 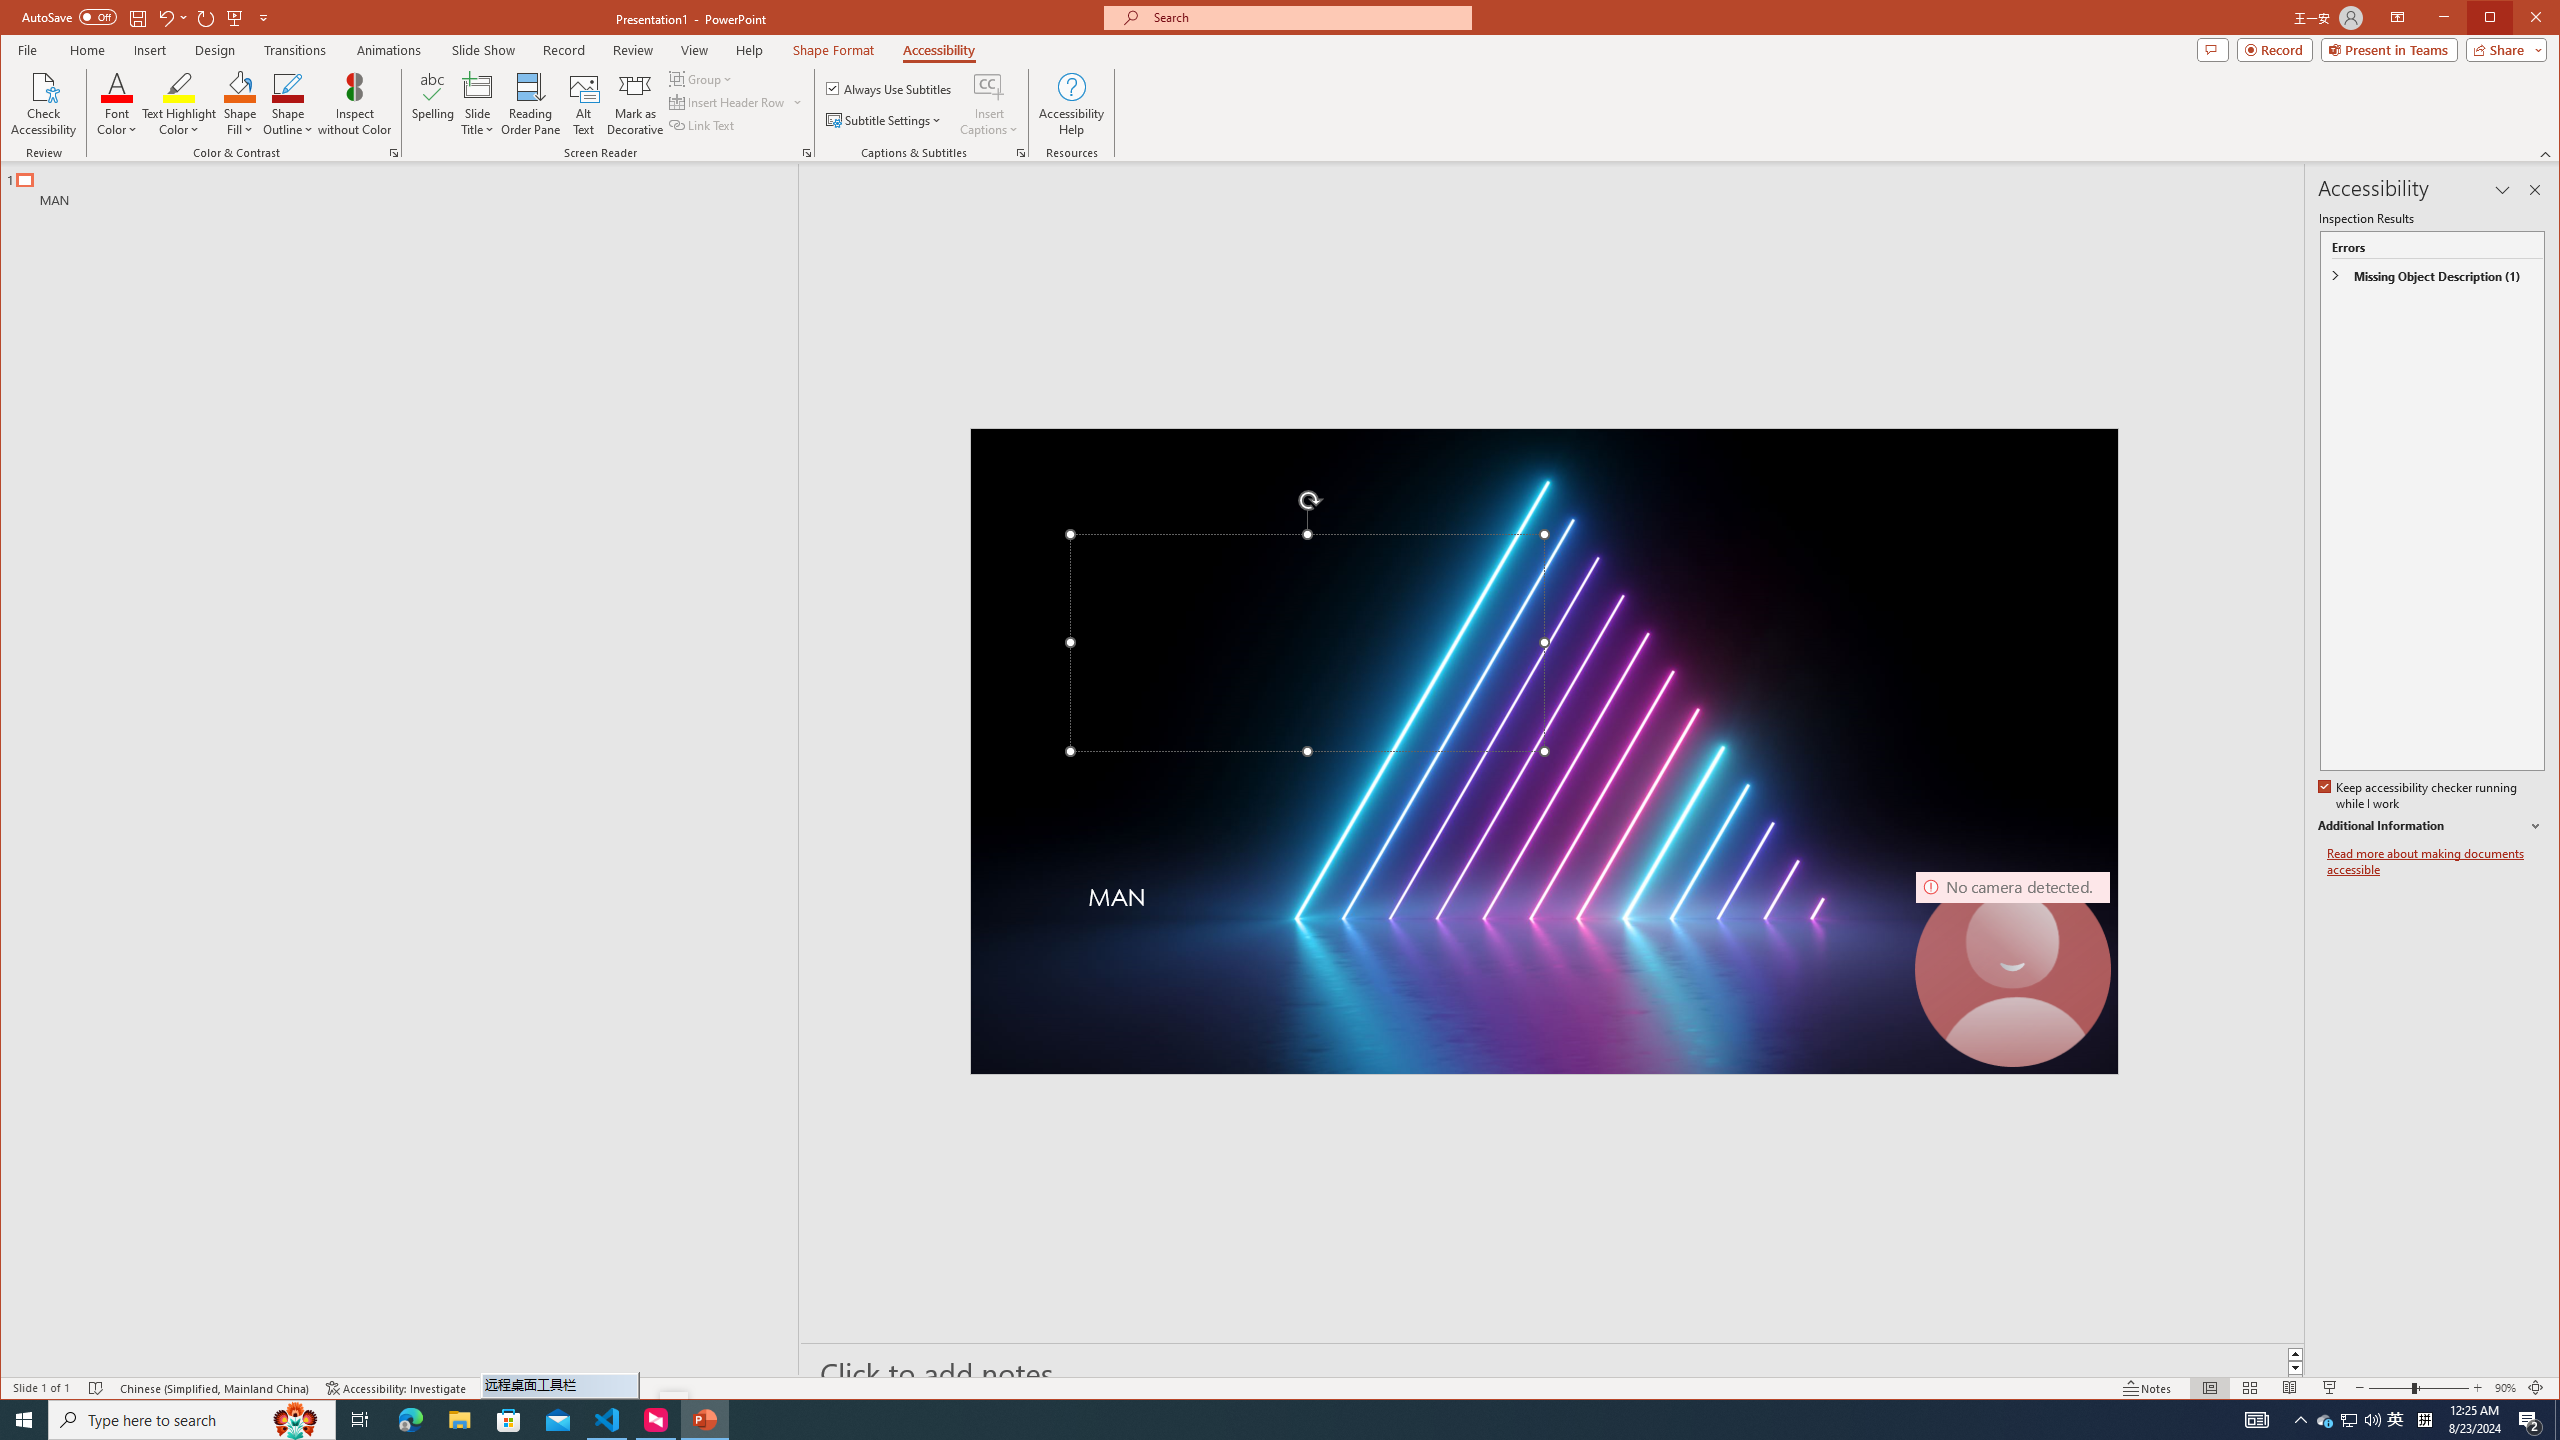 What do you see at coordinates (434, 104) in the screenshot?
I see `Spelling...` at bounding box center [434, 104].